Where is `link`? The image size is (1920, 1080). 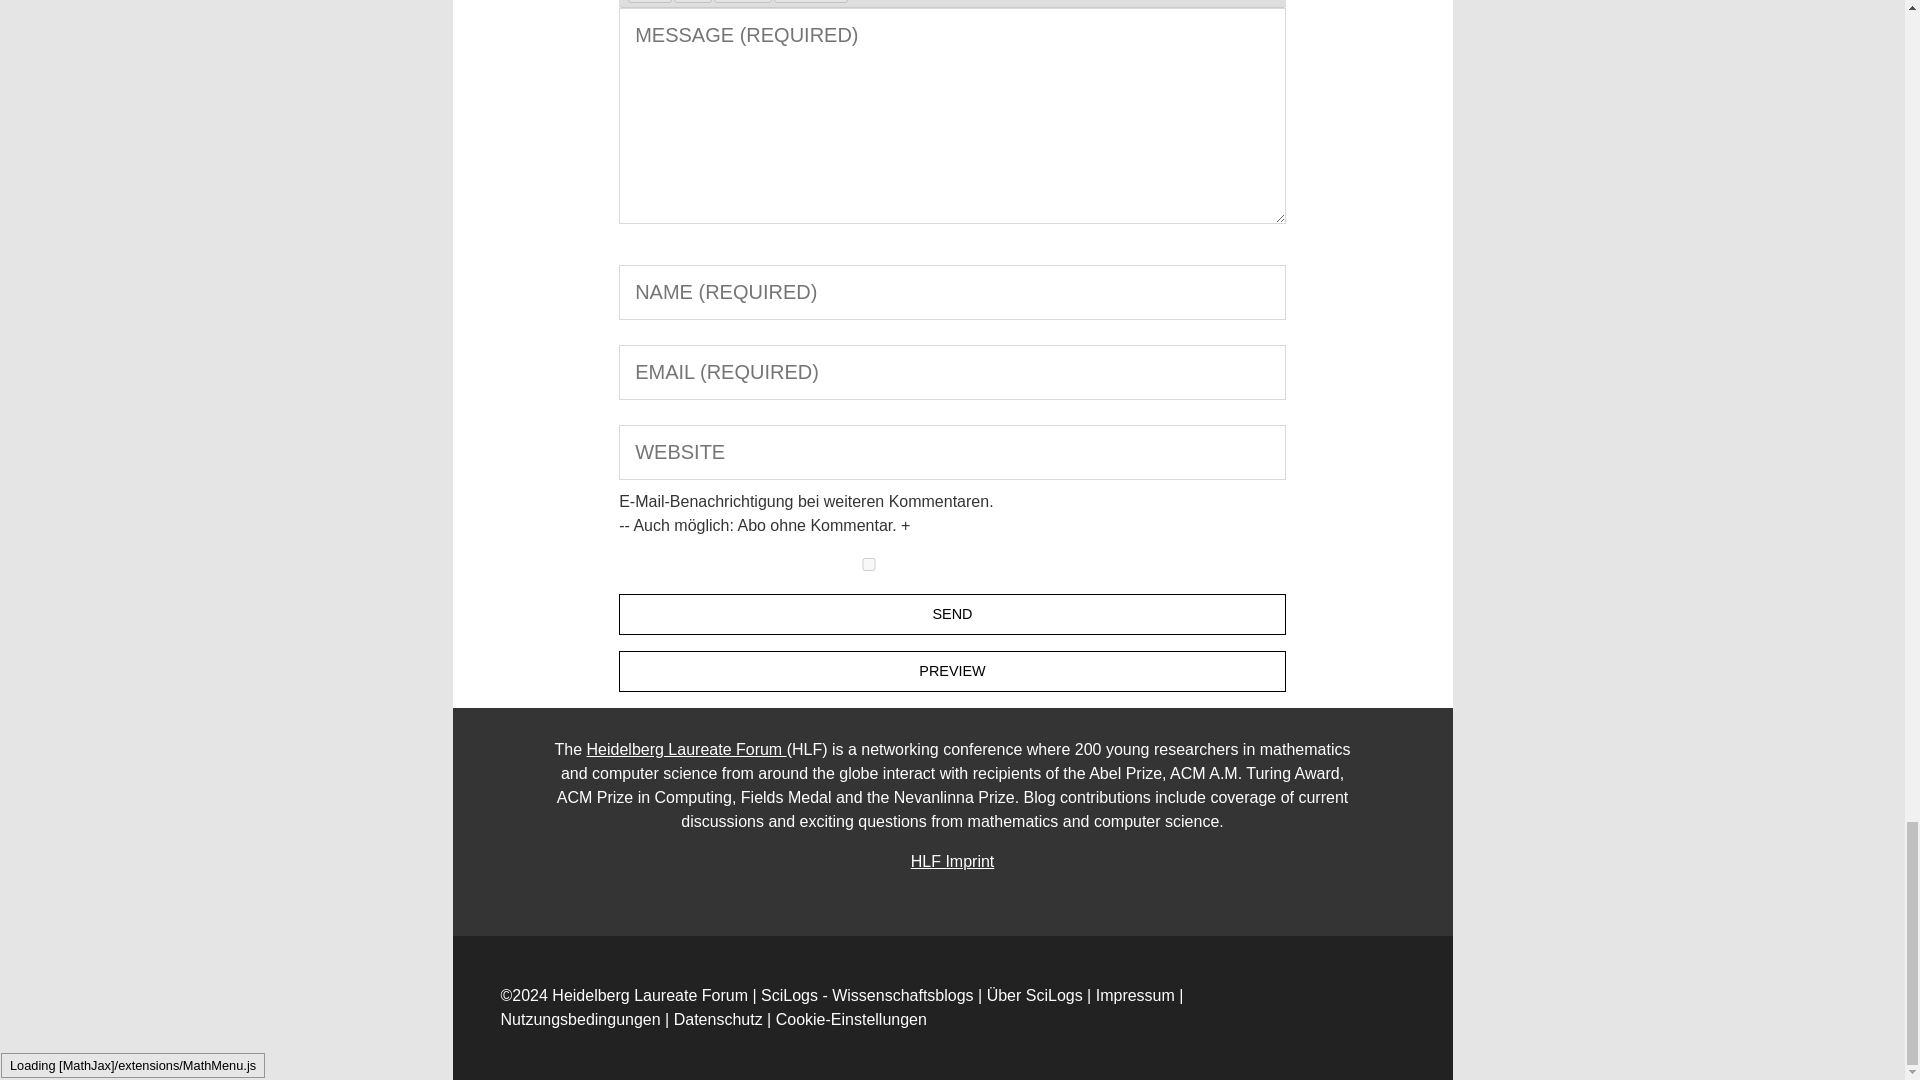
link is located at coordinates (742, 2).